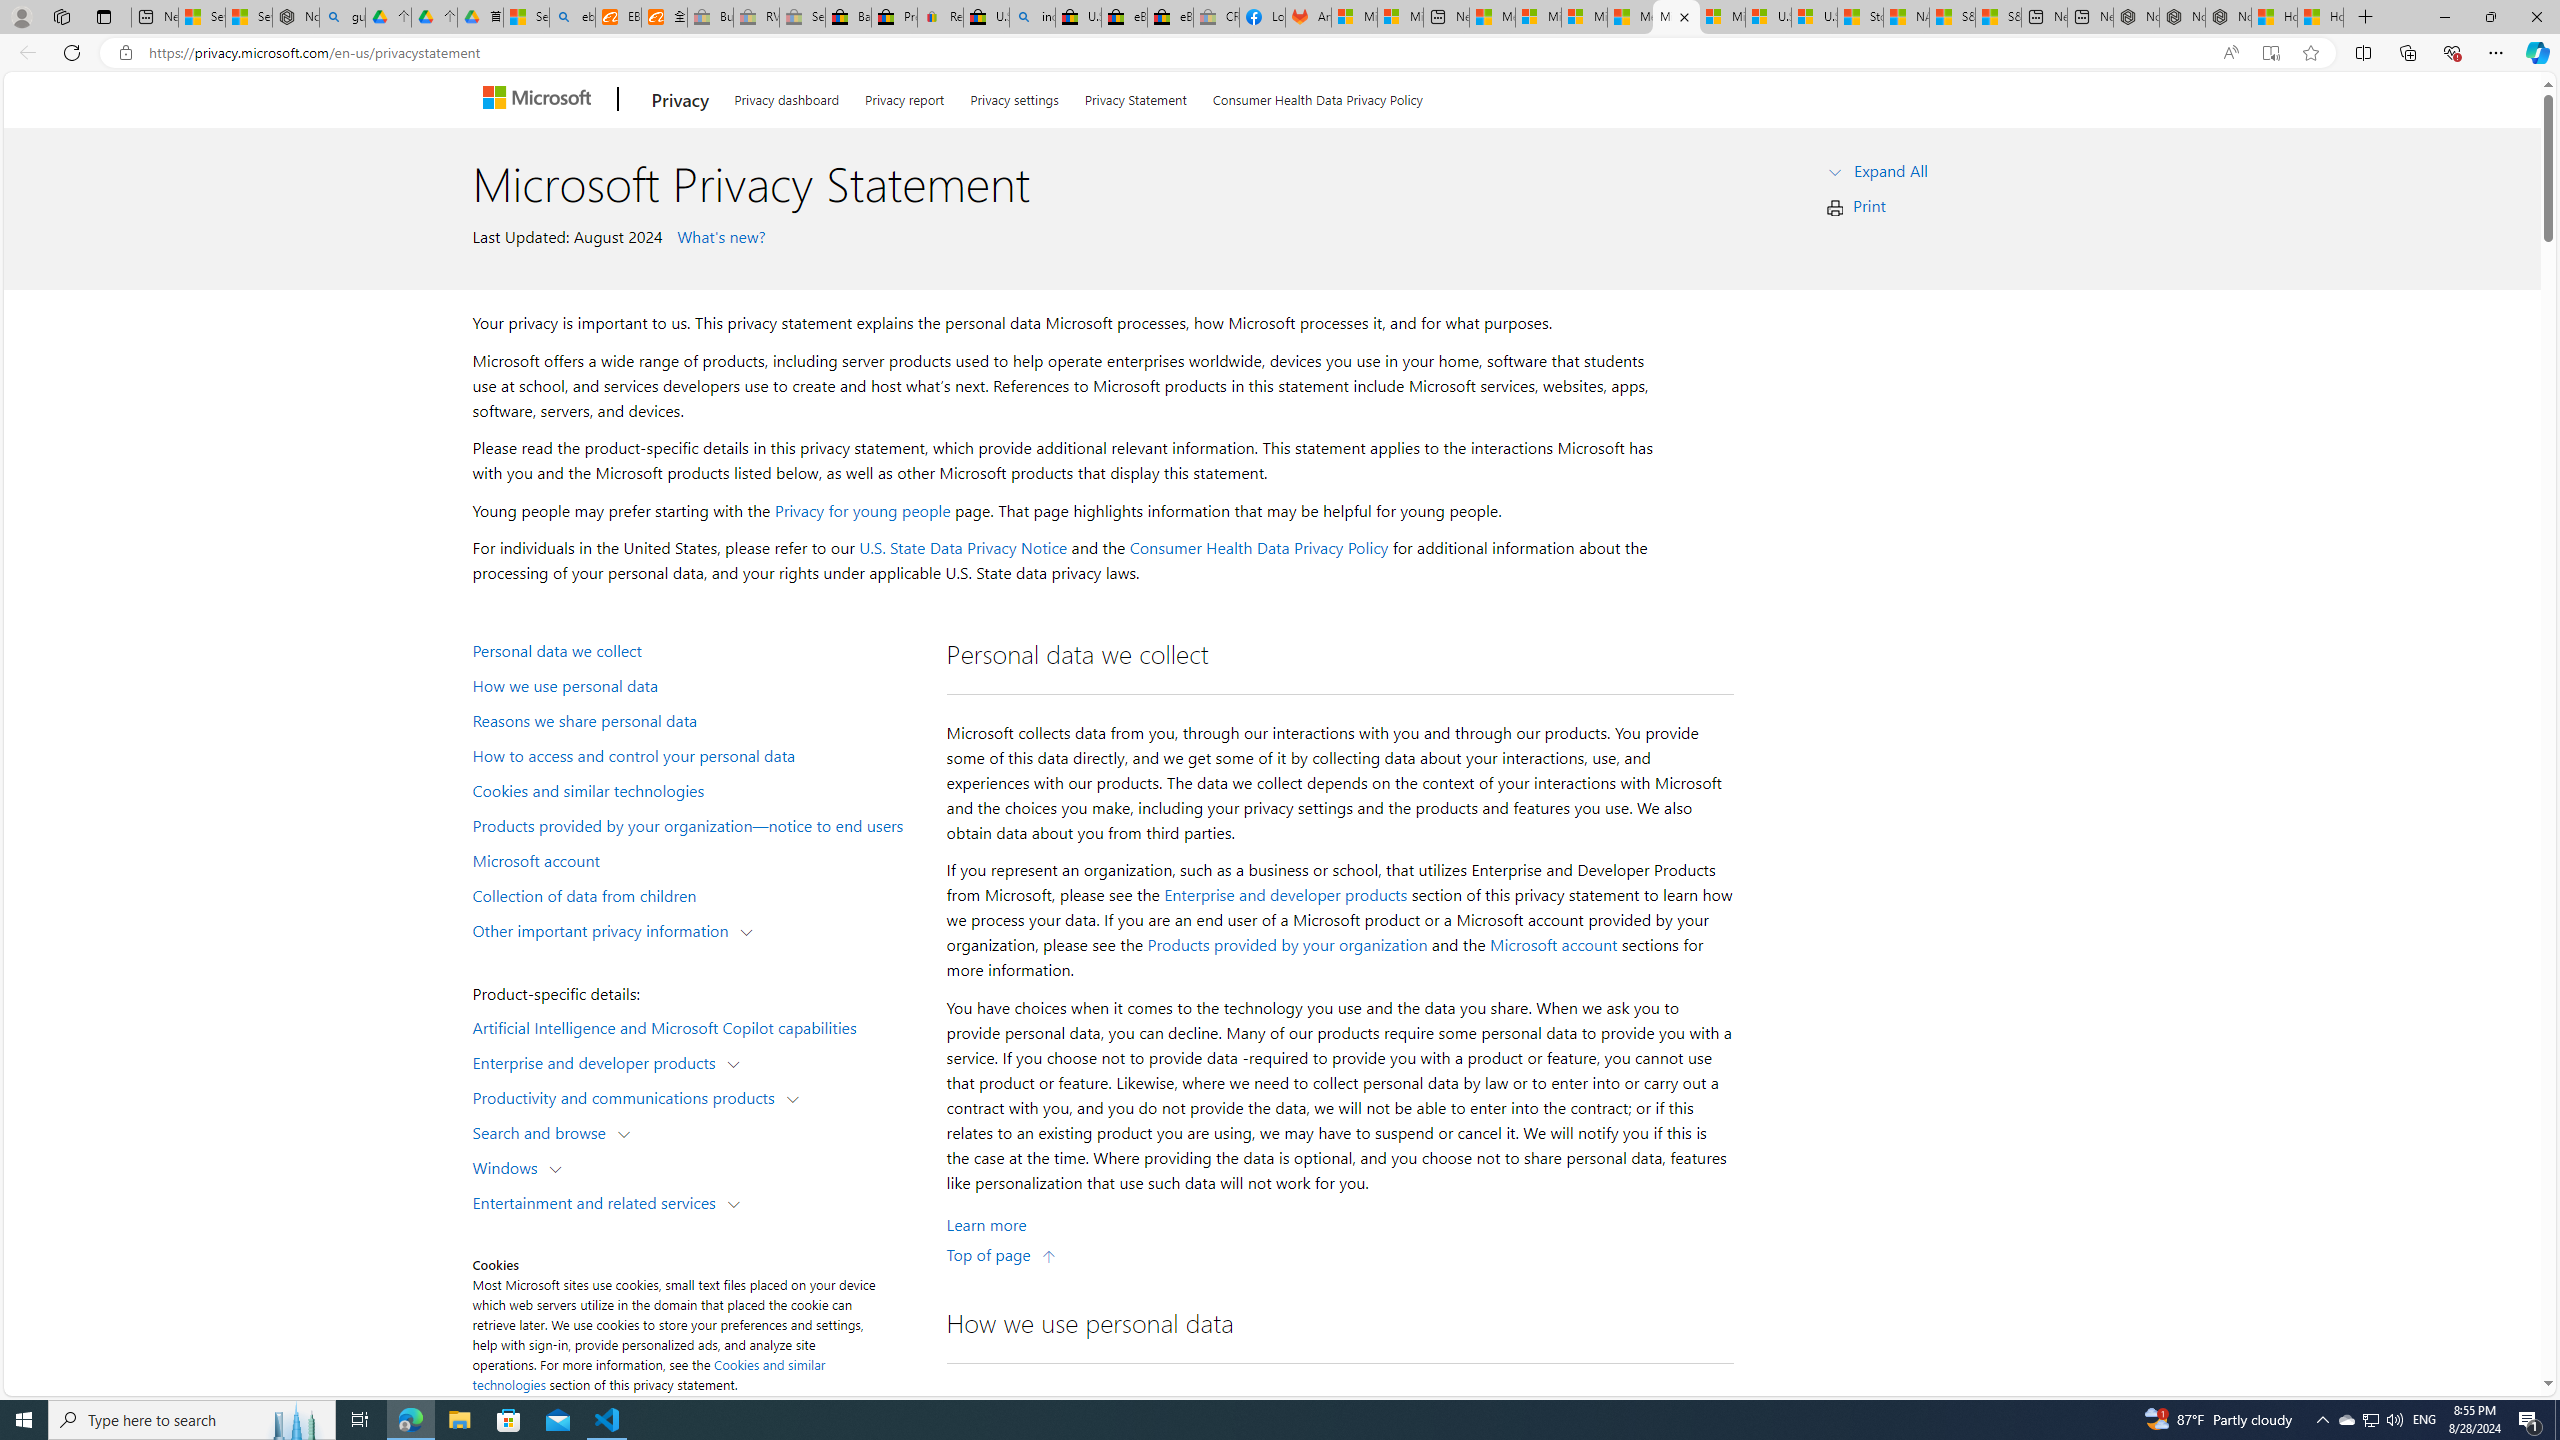 This screenshot has height=1440, width=2560. What do you see at coordinates (1317, 96) in the screenshot?
I see `Consumer Health Data Privacy Policy` at bounding box center [1317, 96].